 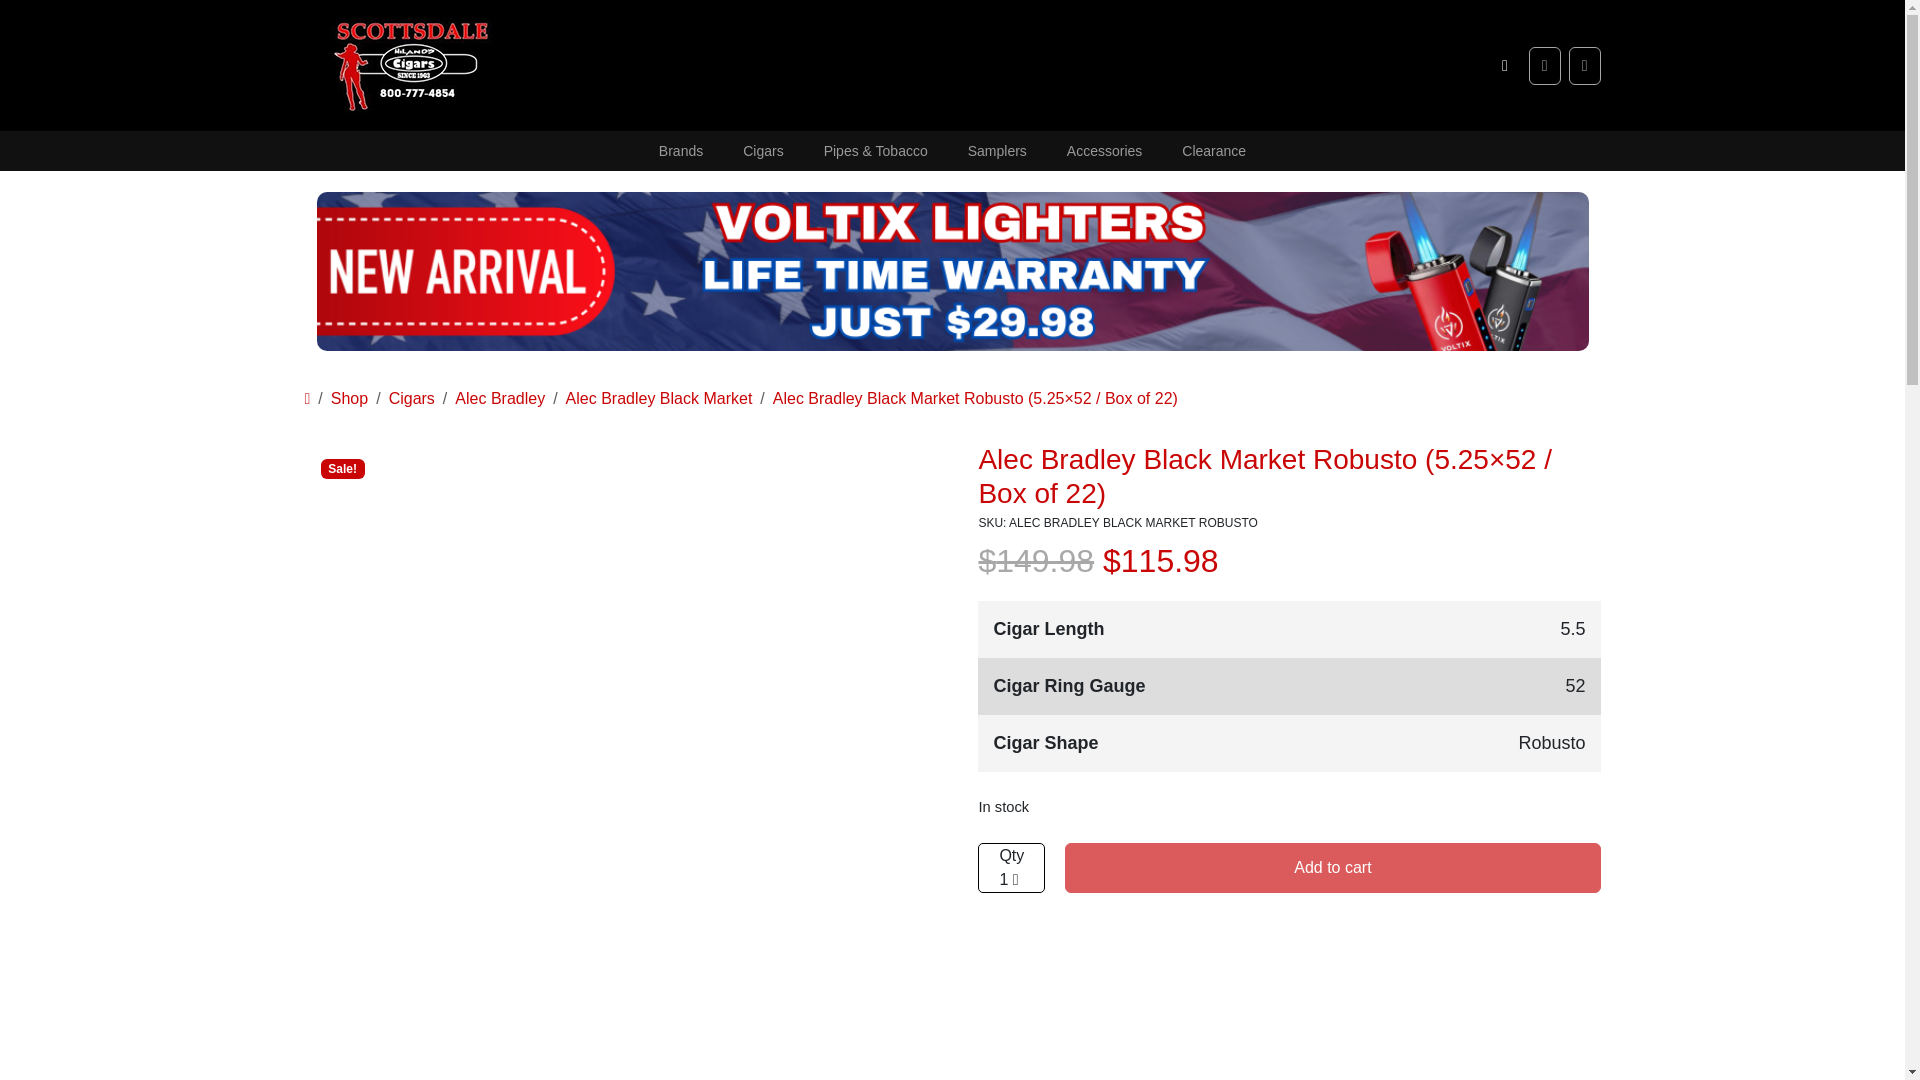 I want to click on Accessories, so click(x=1104, y=150).